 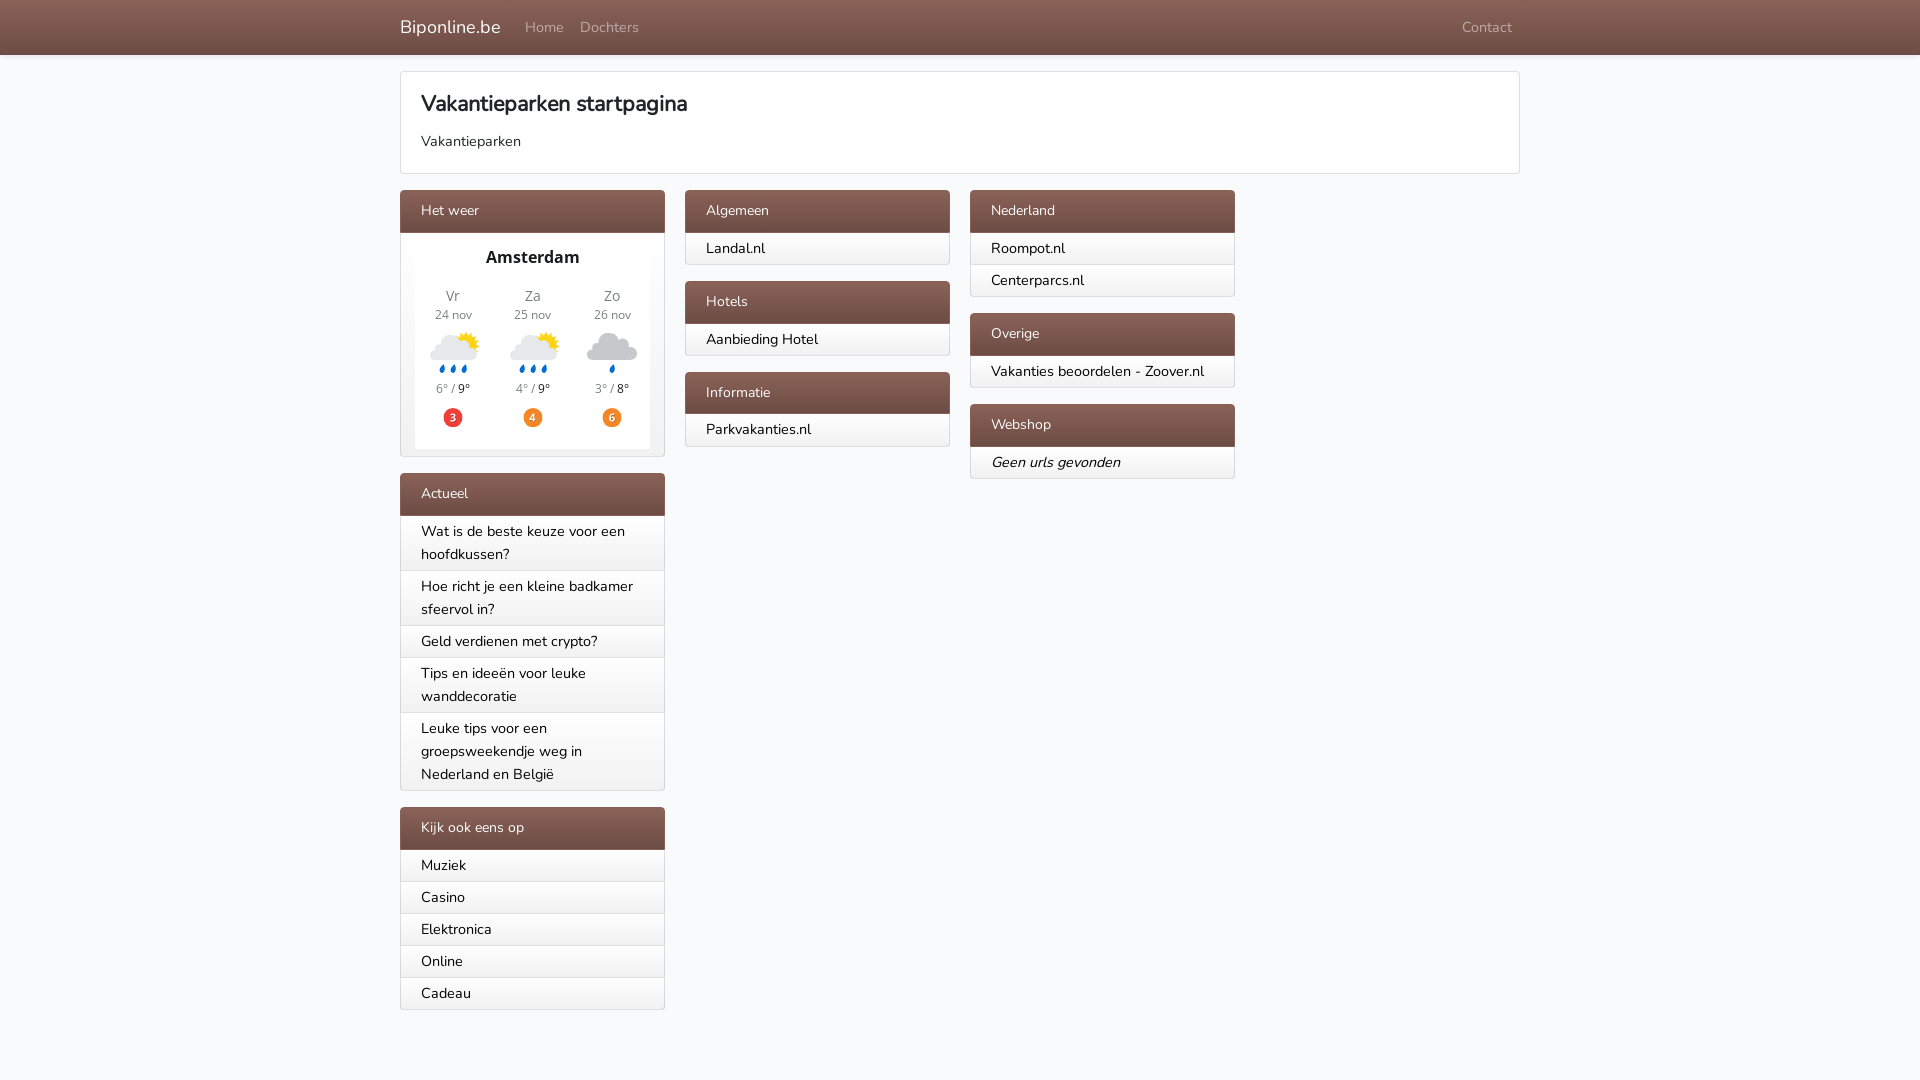 I want to click on Casino, so click(x=532, y=898).